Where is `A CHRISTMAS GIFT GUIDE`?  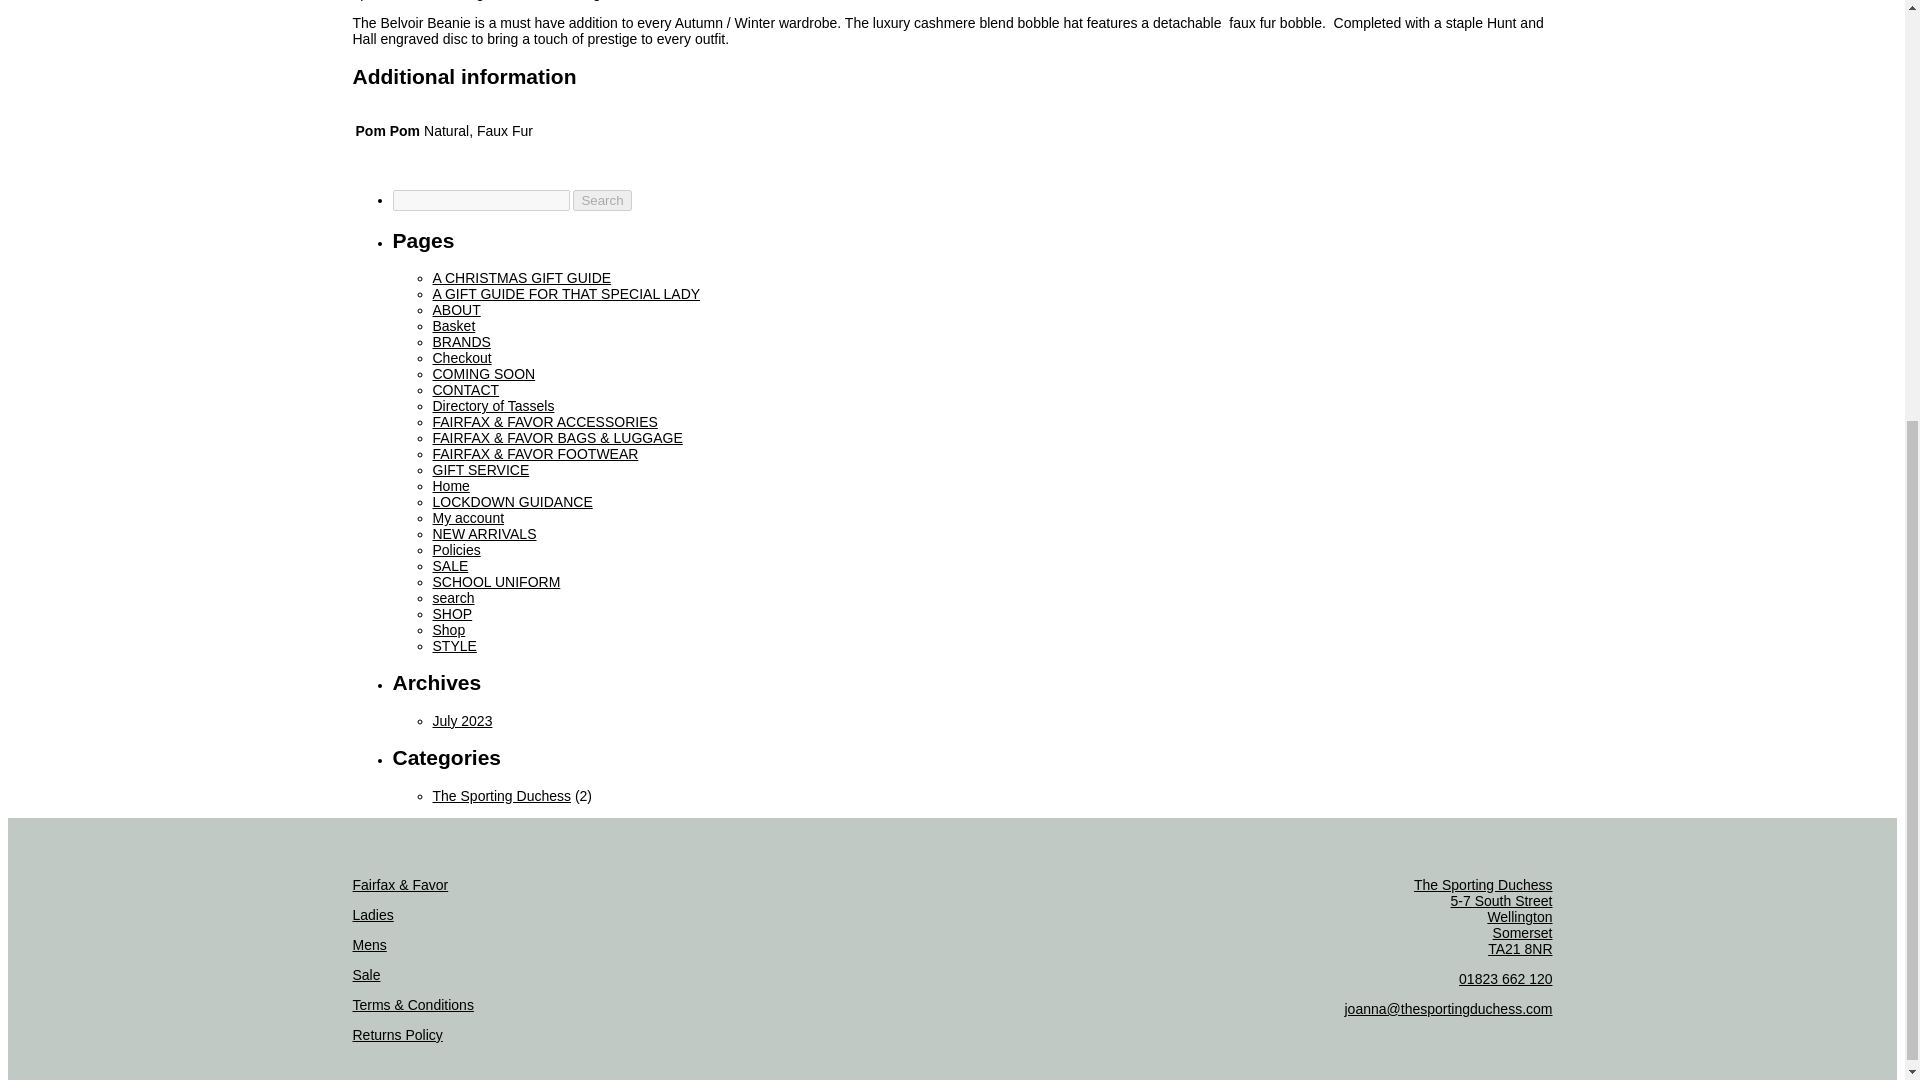
A CHRISTMAS GIFT GUIDE is located at coordinates (521, 278).